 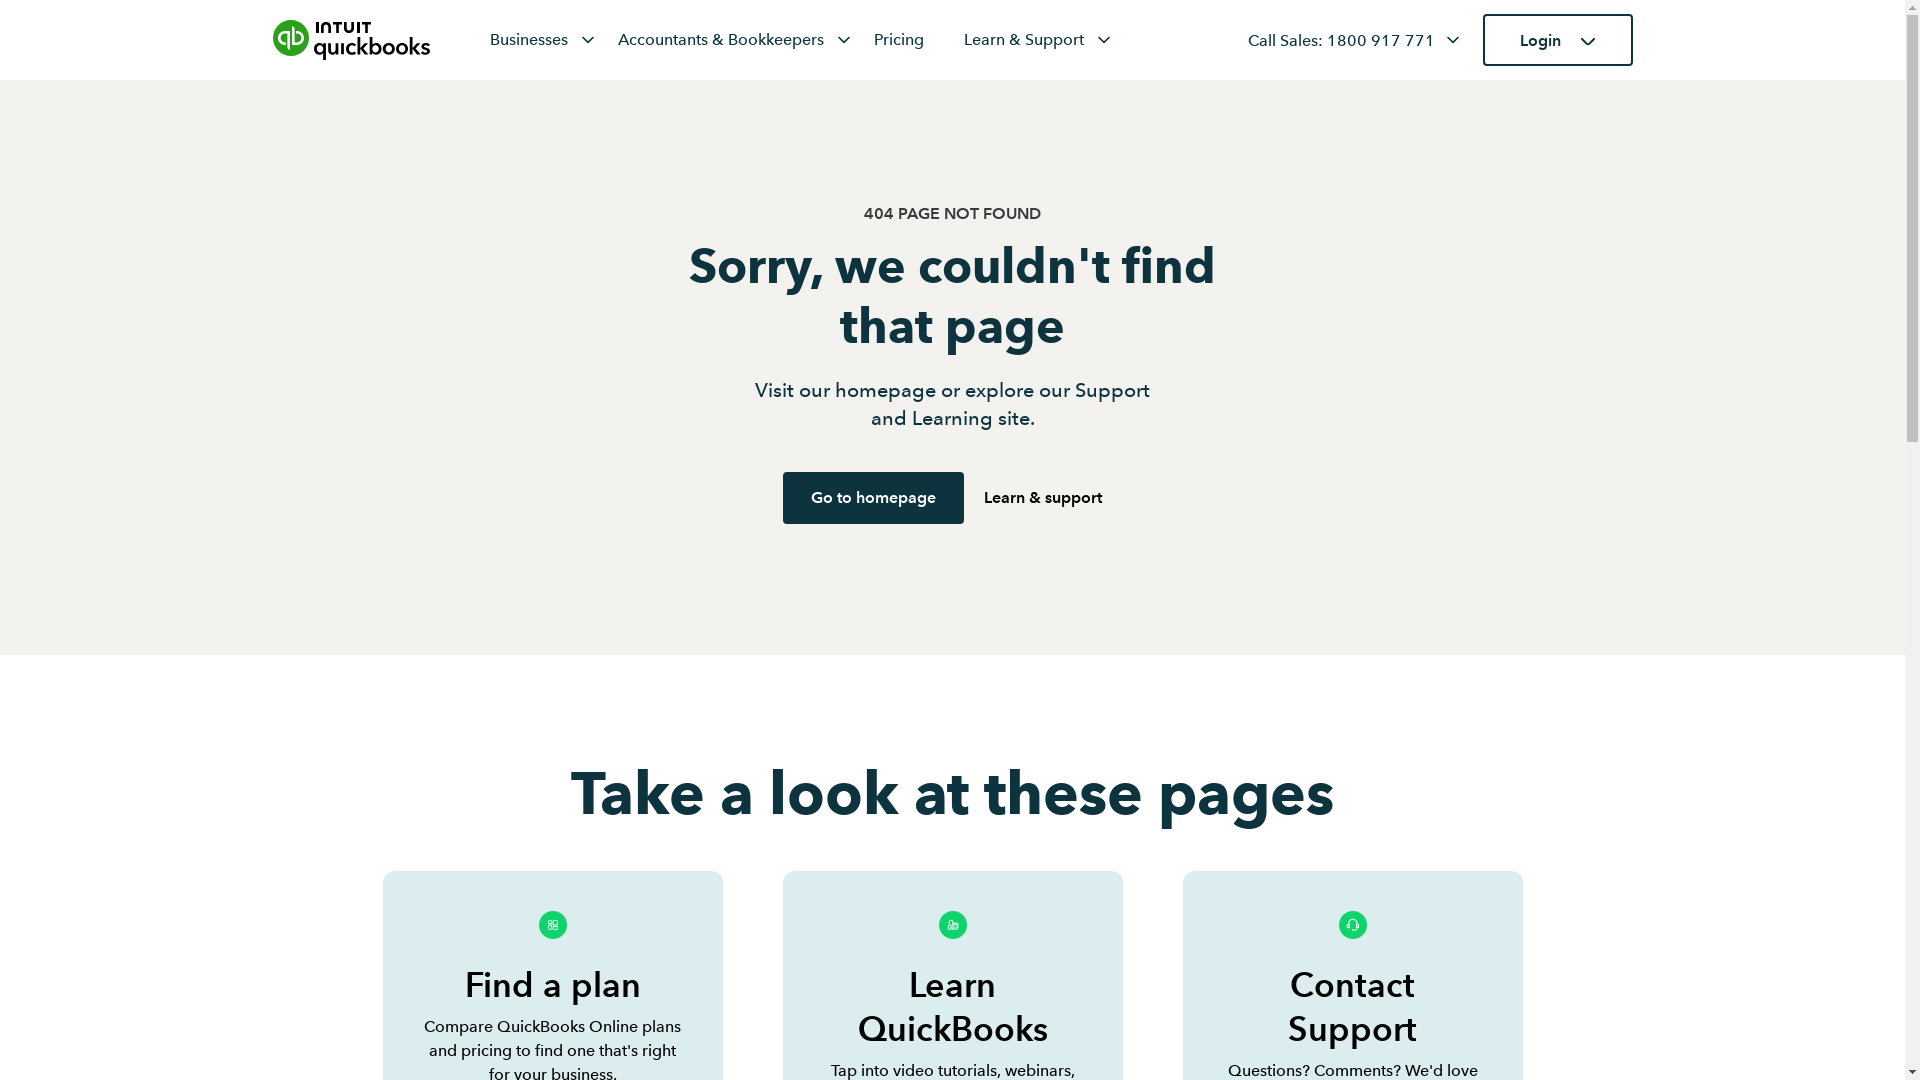 What do you see at coordinates (1342, 40) in the screenshot?
I see `Call Sales: 1800 917 771` at bounding box center [1342, 40].